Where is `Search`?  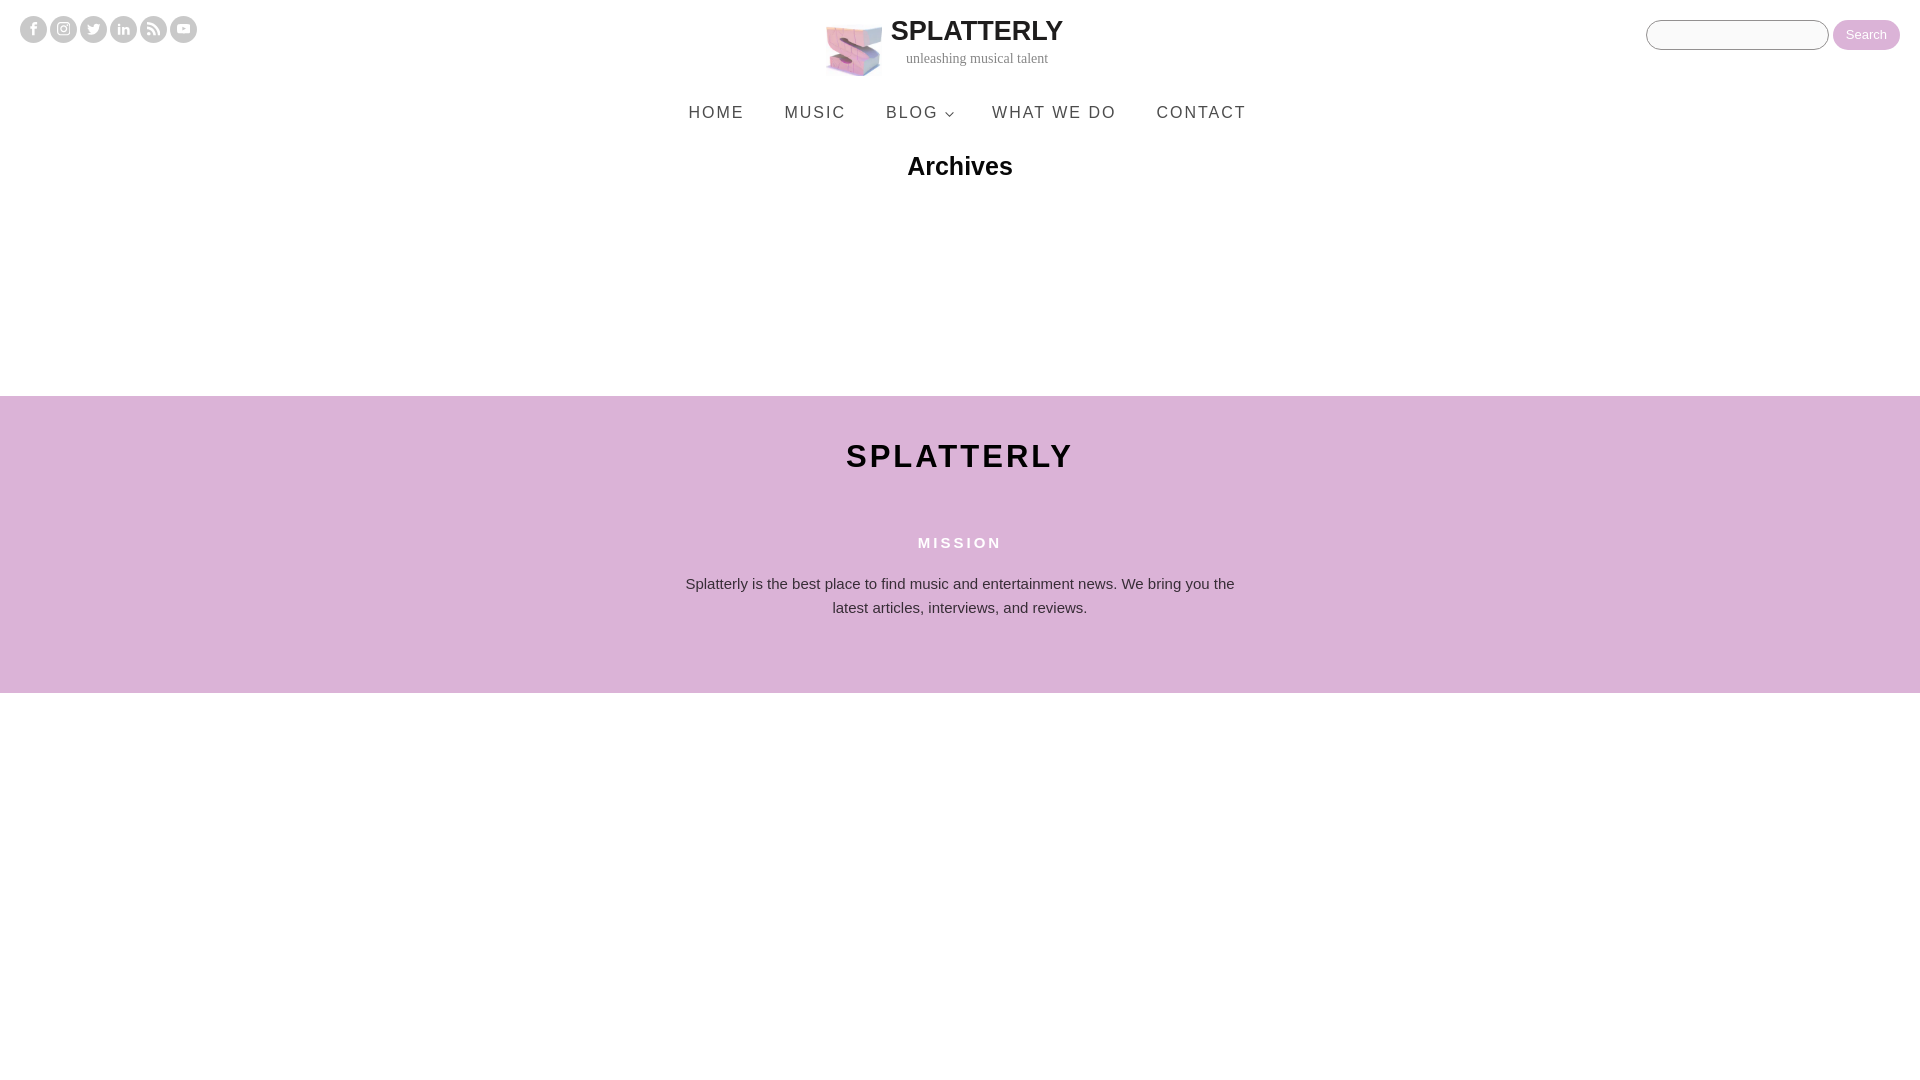
Search is located at coordinates (1200, 112).